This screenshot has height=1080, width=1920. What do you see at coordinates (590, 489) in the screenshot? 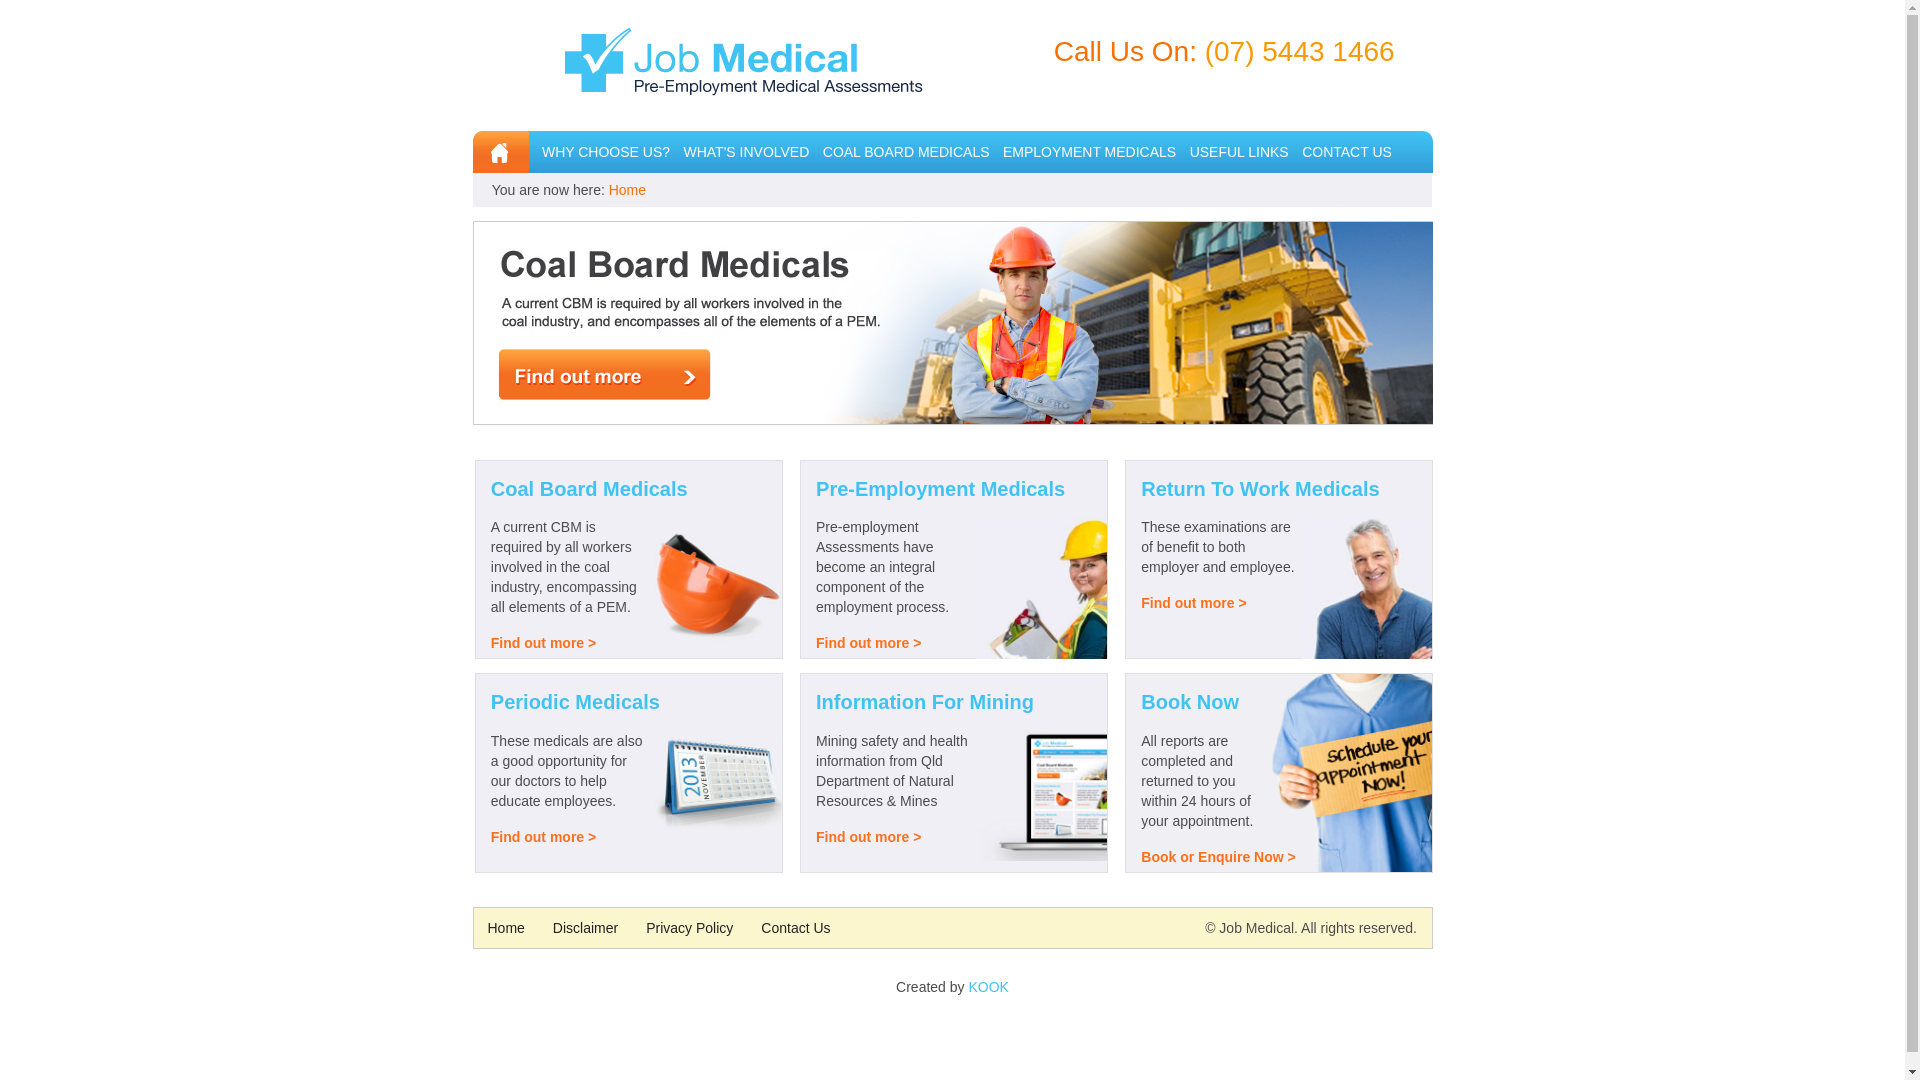
I see `Coal Board Medicals` at bounding box center [590, 489].